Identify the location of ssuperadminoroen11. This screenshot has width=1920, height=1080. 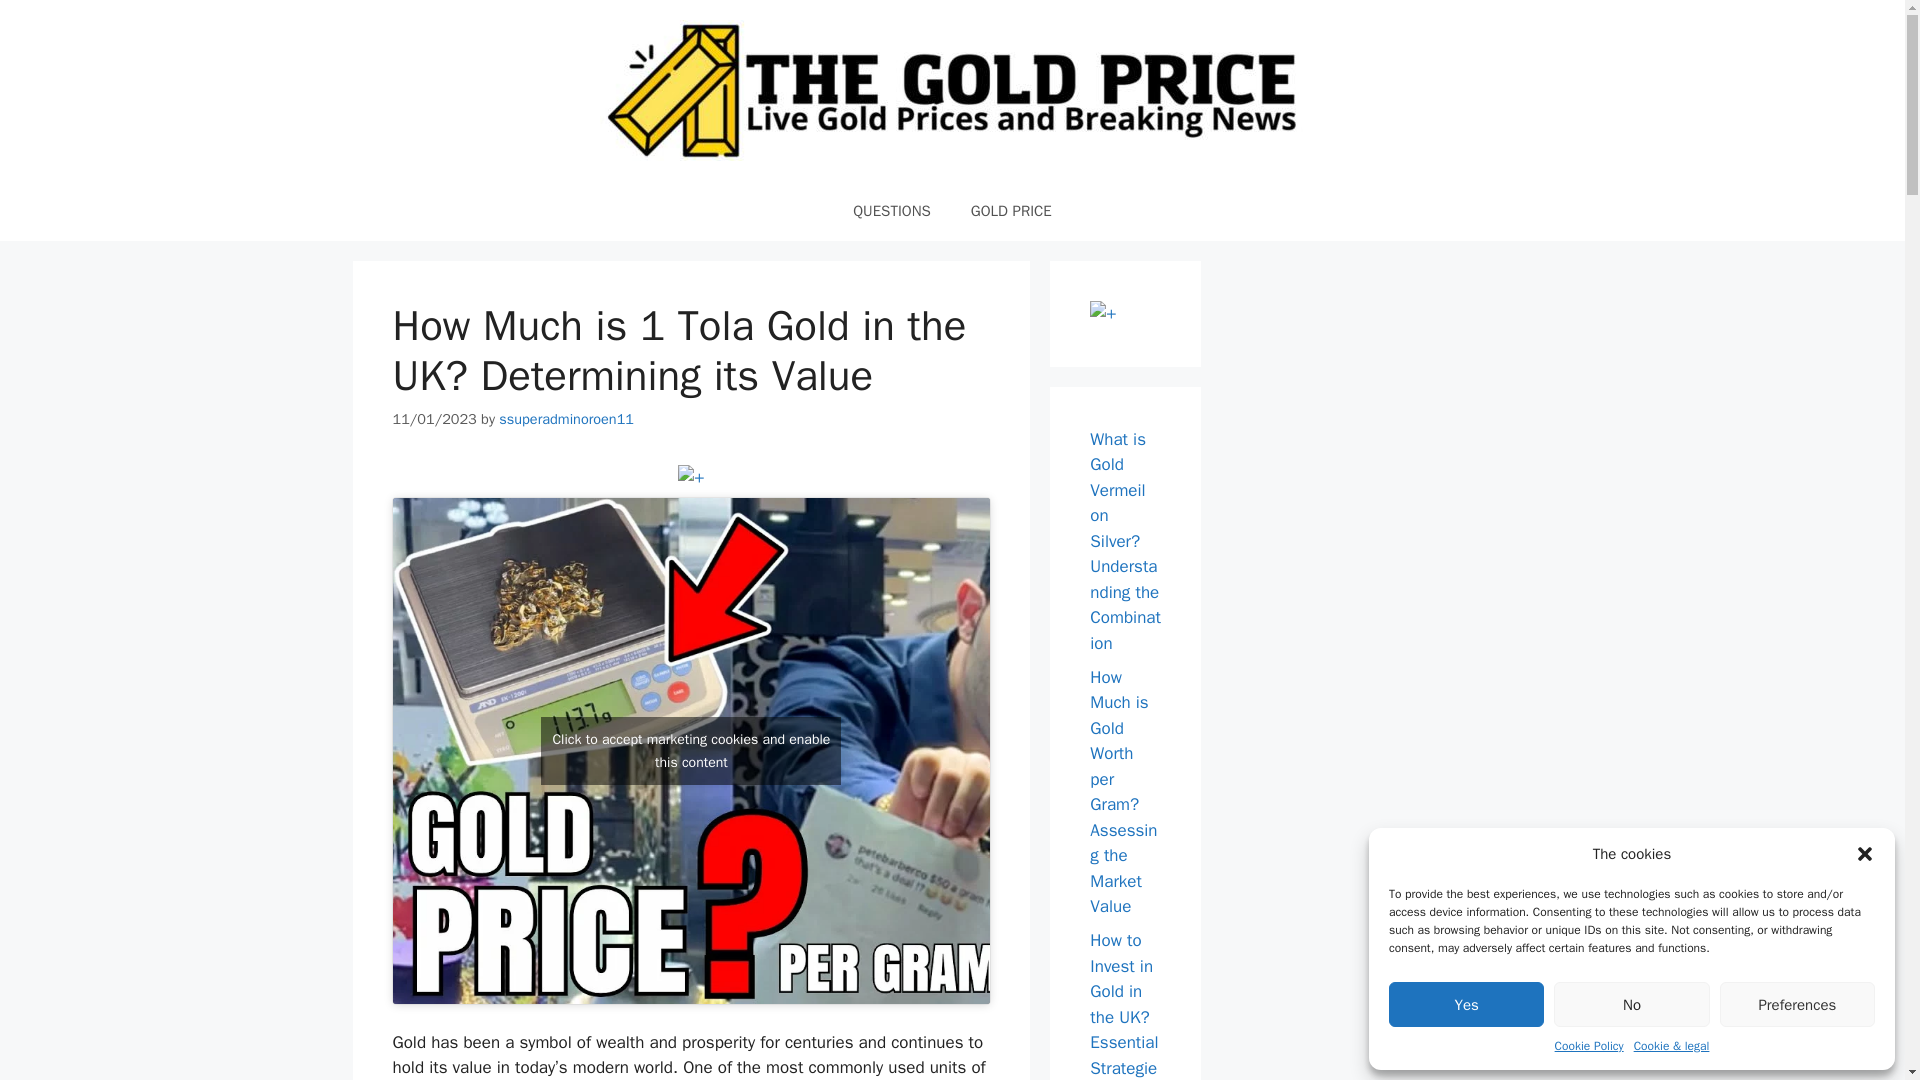
(566, 418).